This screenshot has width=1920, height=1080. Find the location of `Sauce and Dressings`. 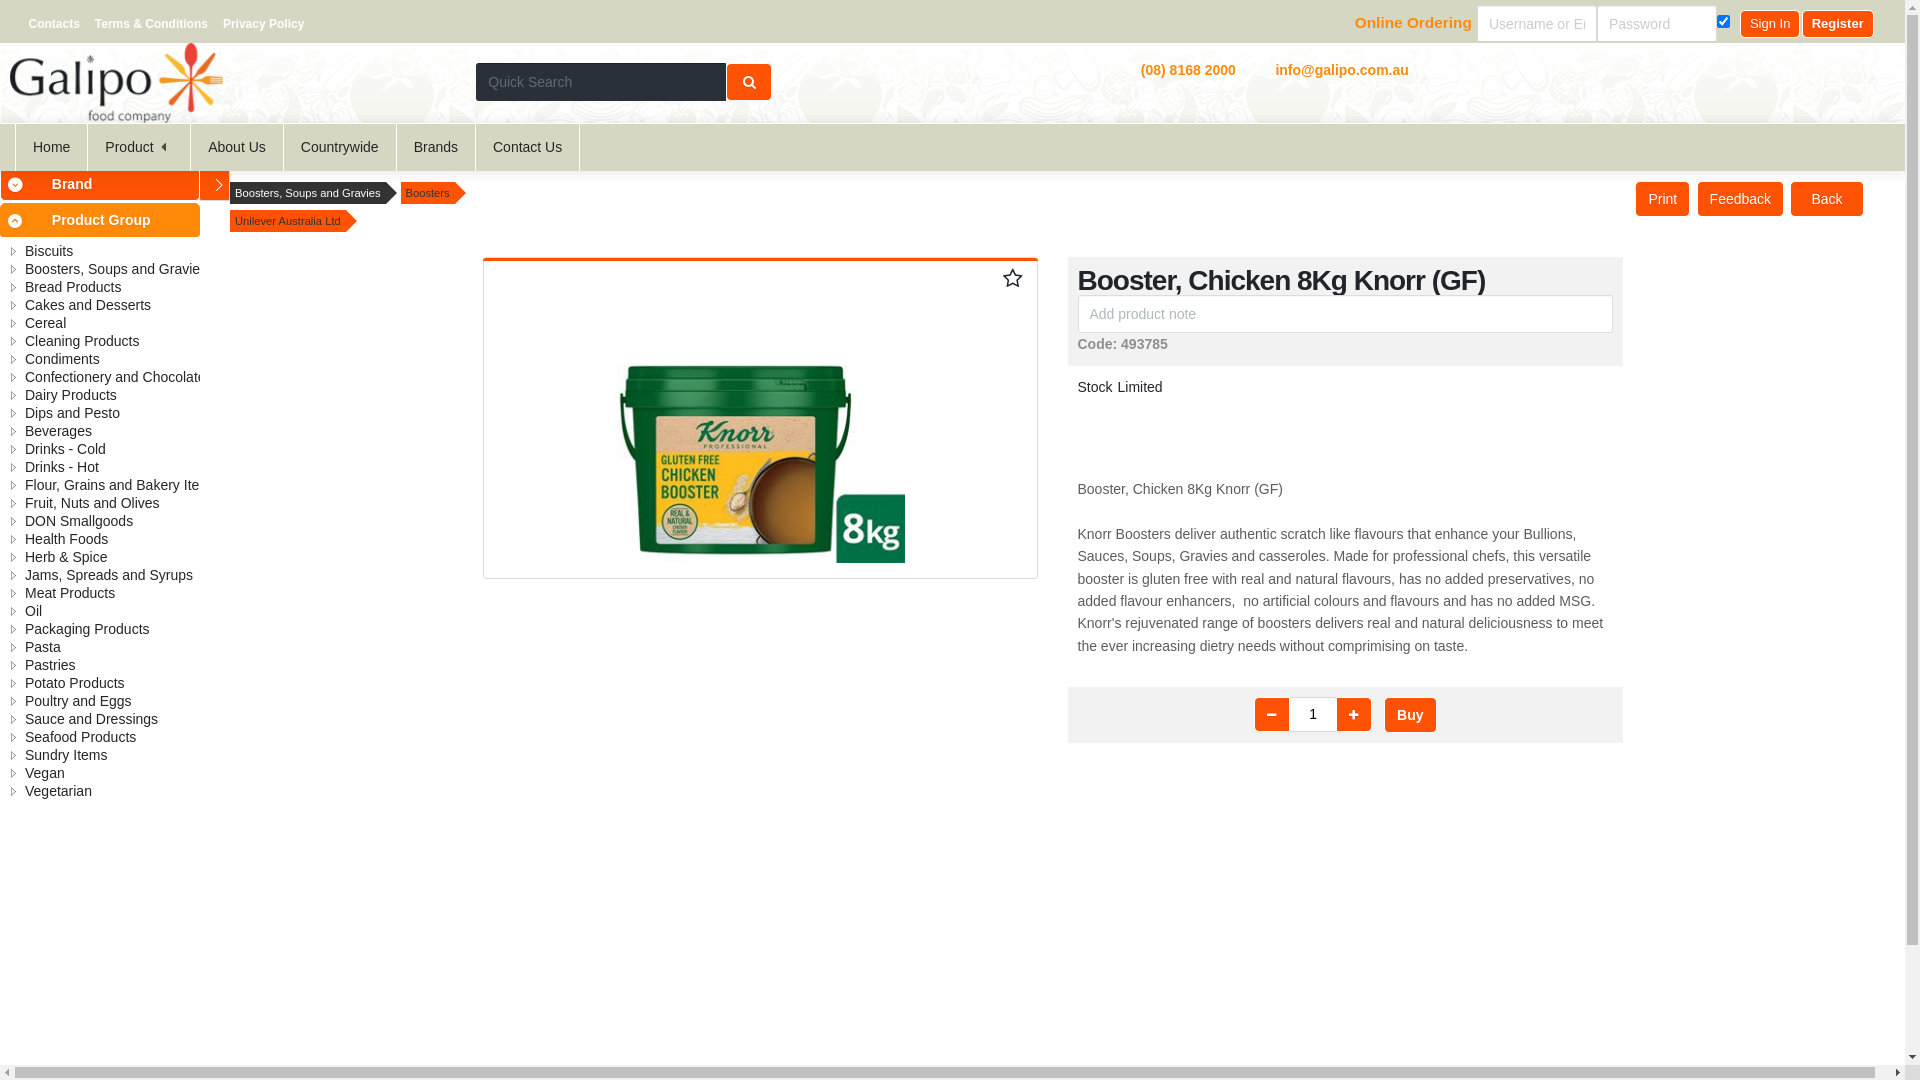

Sauce and Dressings is located at coordinates (92, 719).